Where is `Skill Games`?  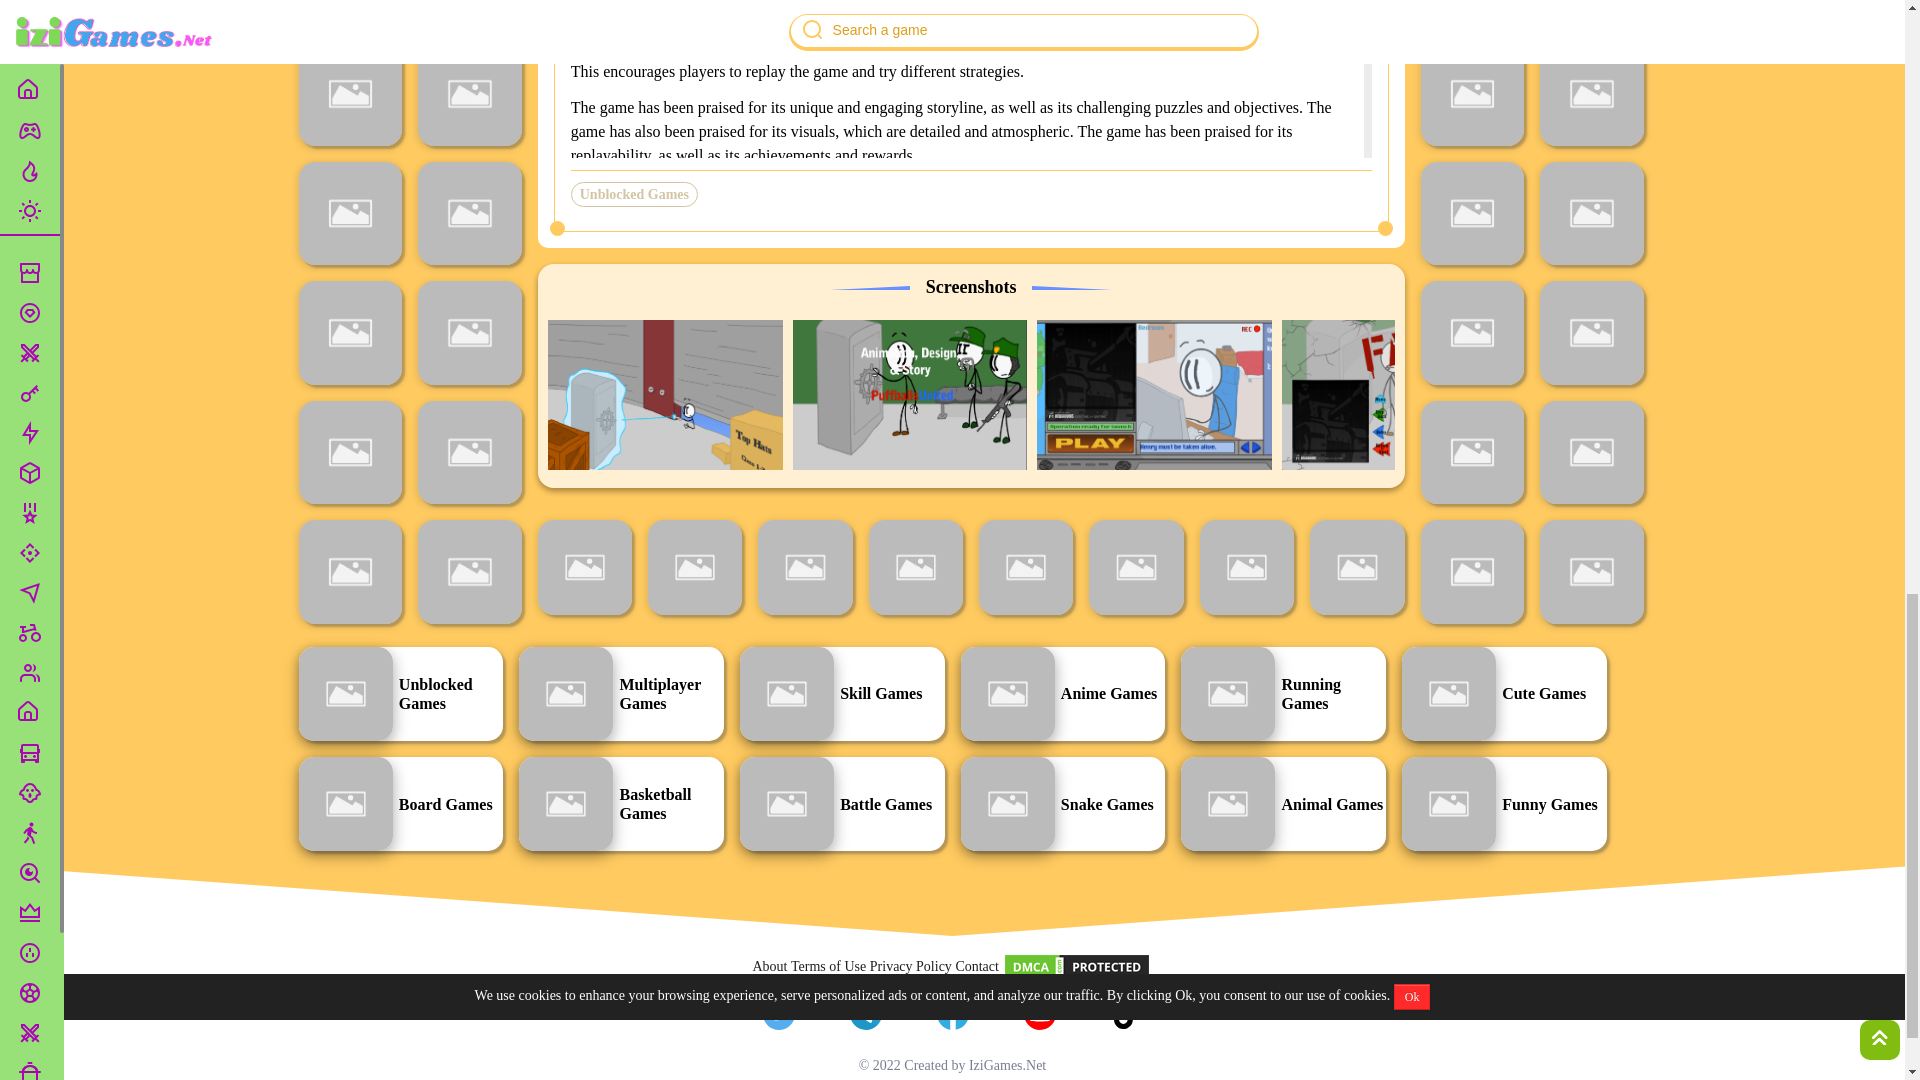 Skill Games is located at coordinates (842, 693).